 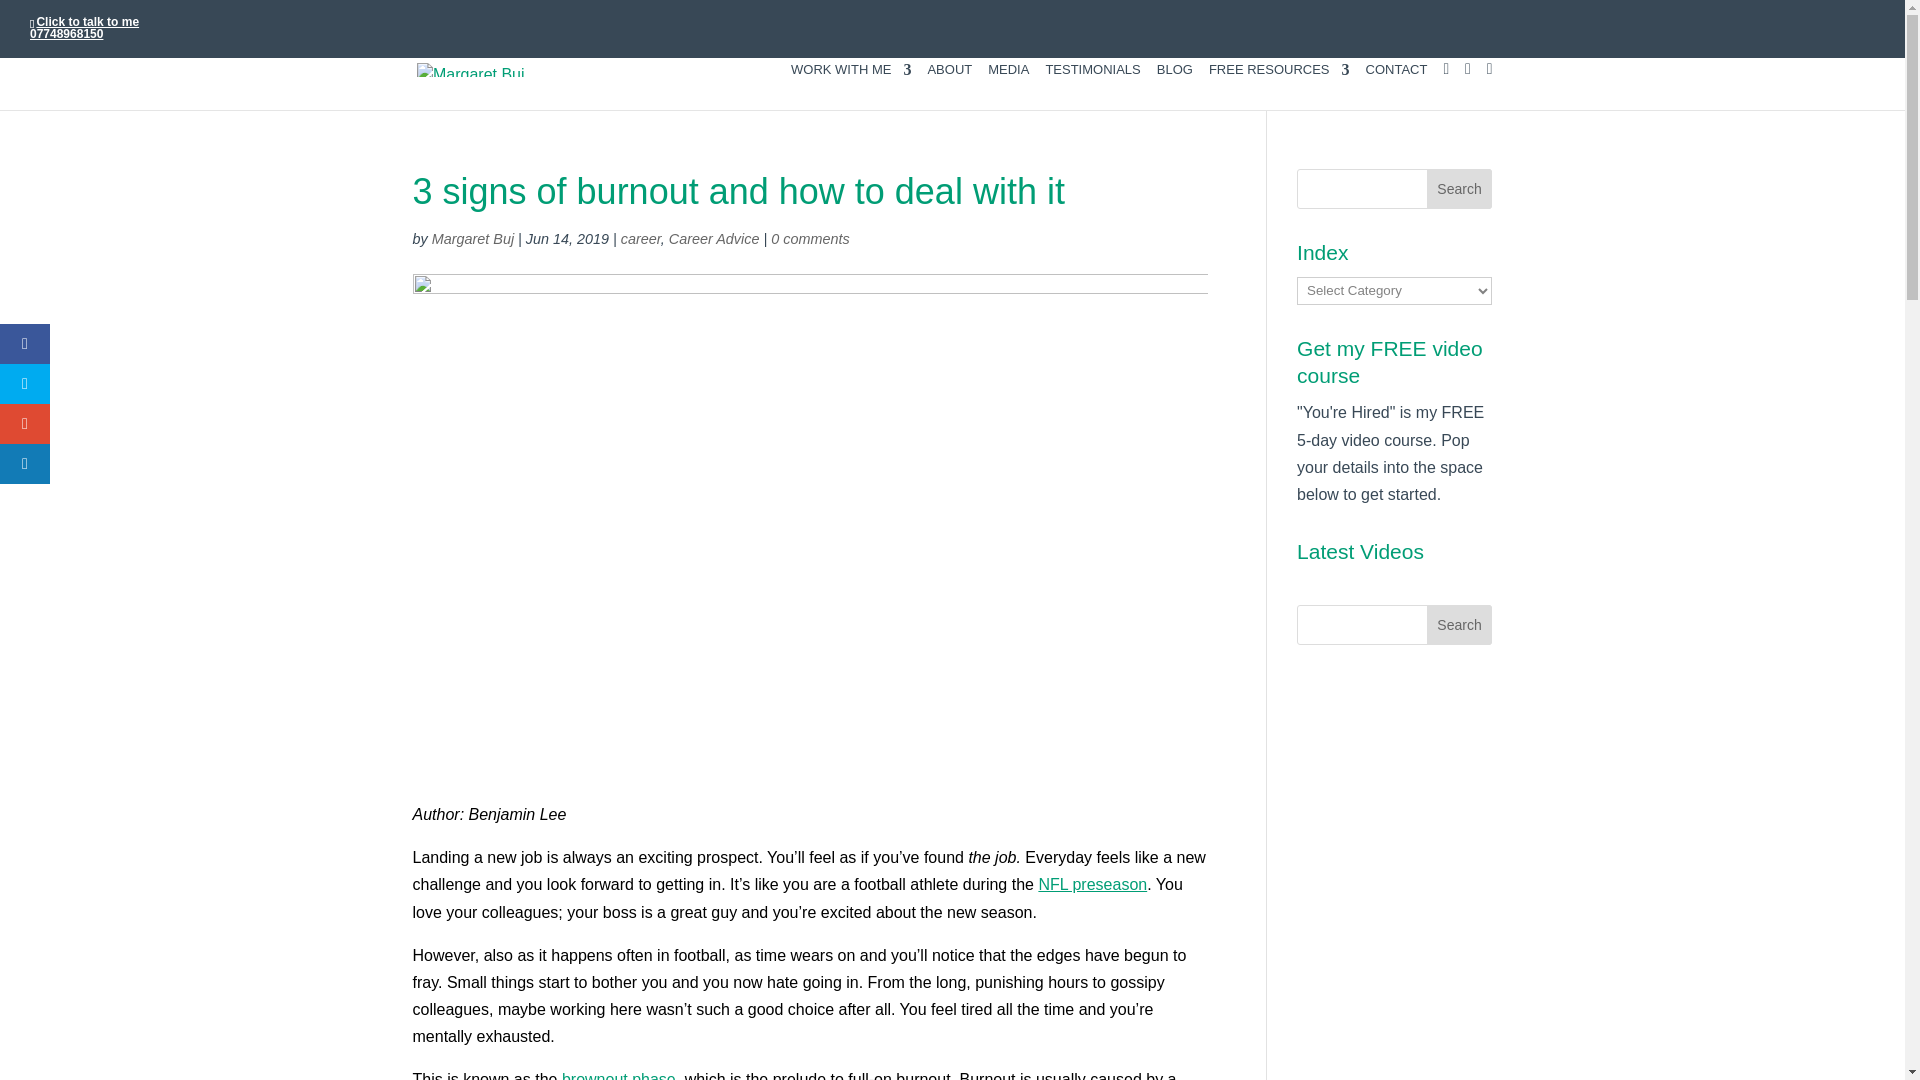 I want to click on Posts by Margaret Buj, so click(x=473, y=239).